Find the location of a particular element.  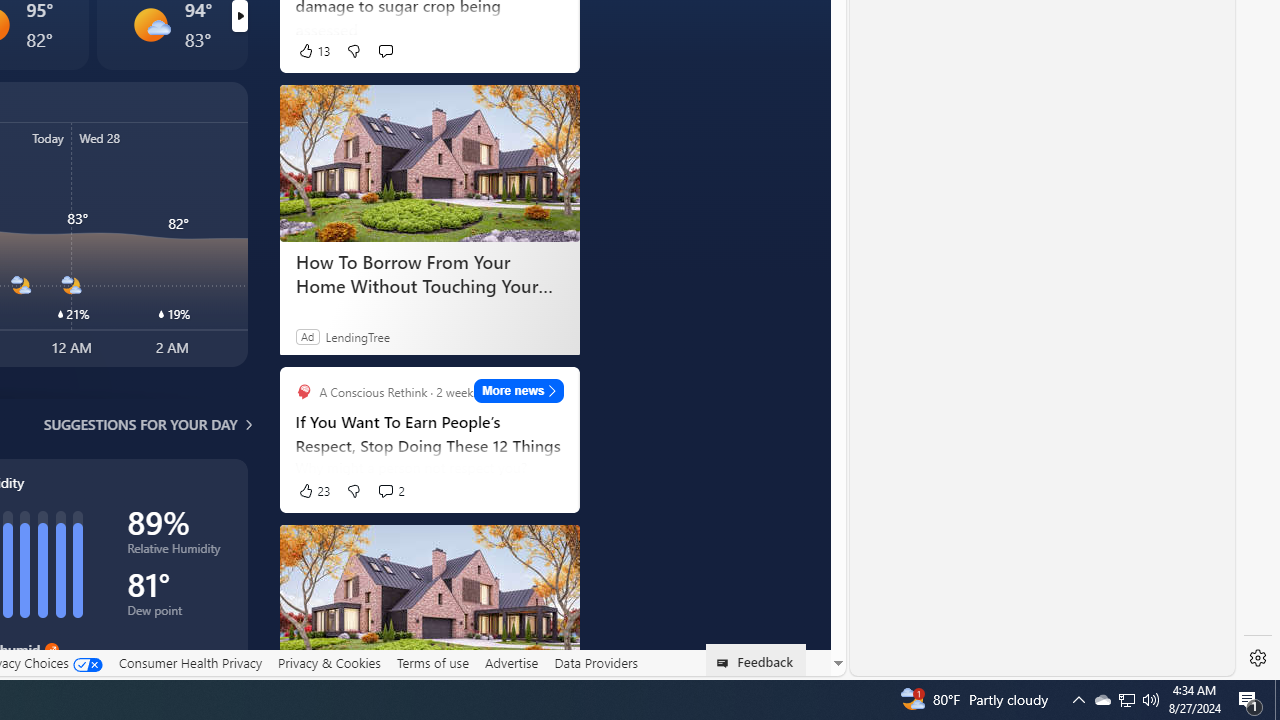

Advertise is located at coordinates (510, 663).